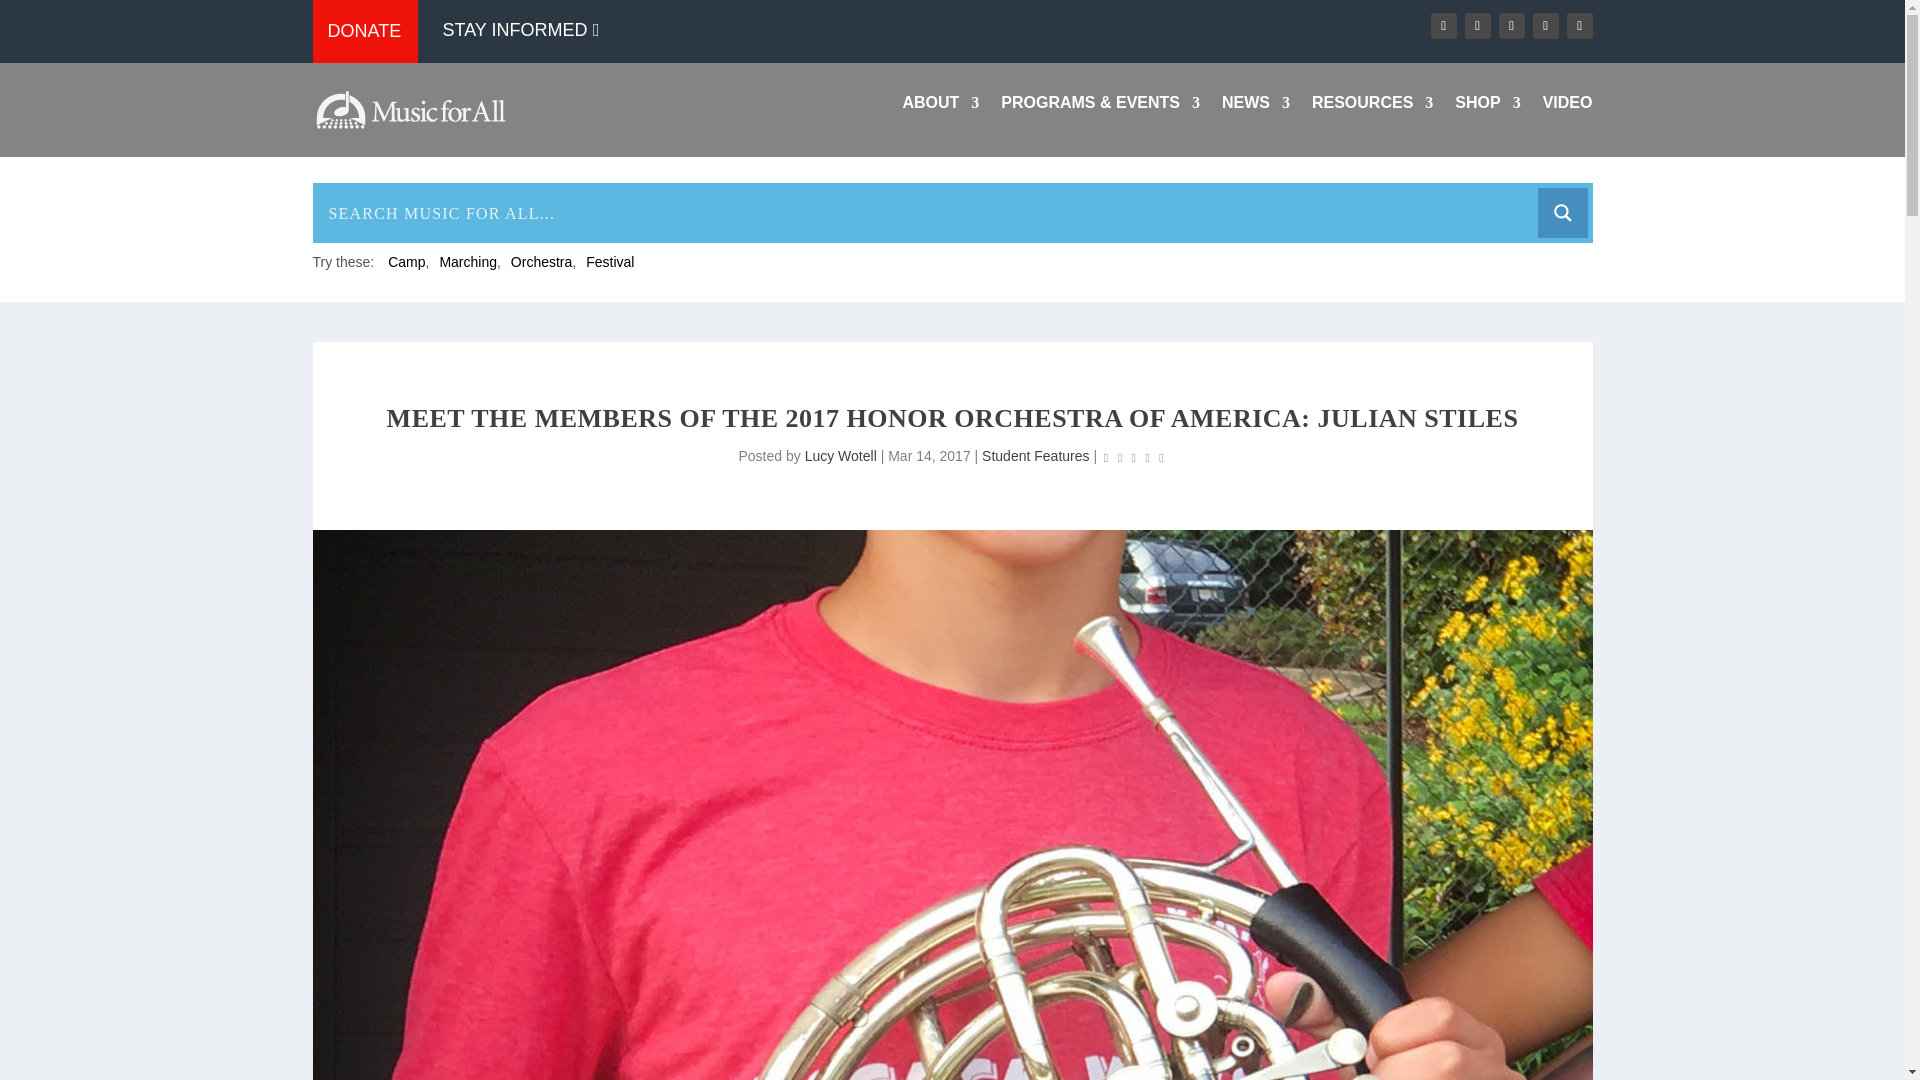  What do you see at coordinates (1544, 25) in the screenshot?
I see `Follow on LinkedIn` at bounding box center [1544, 25].